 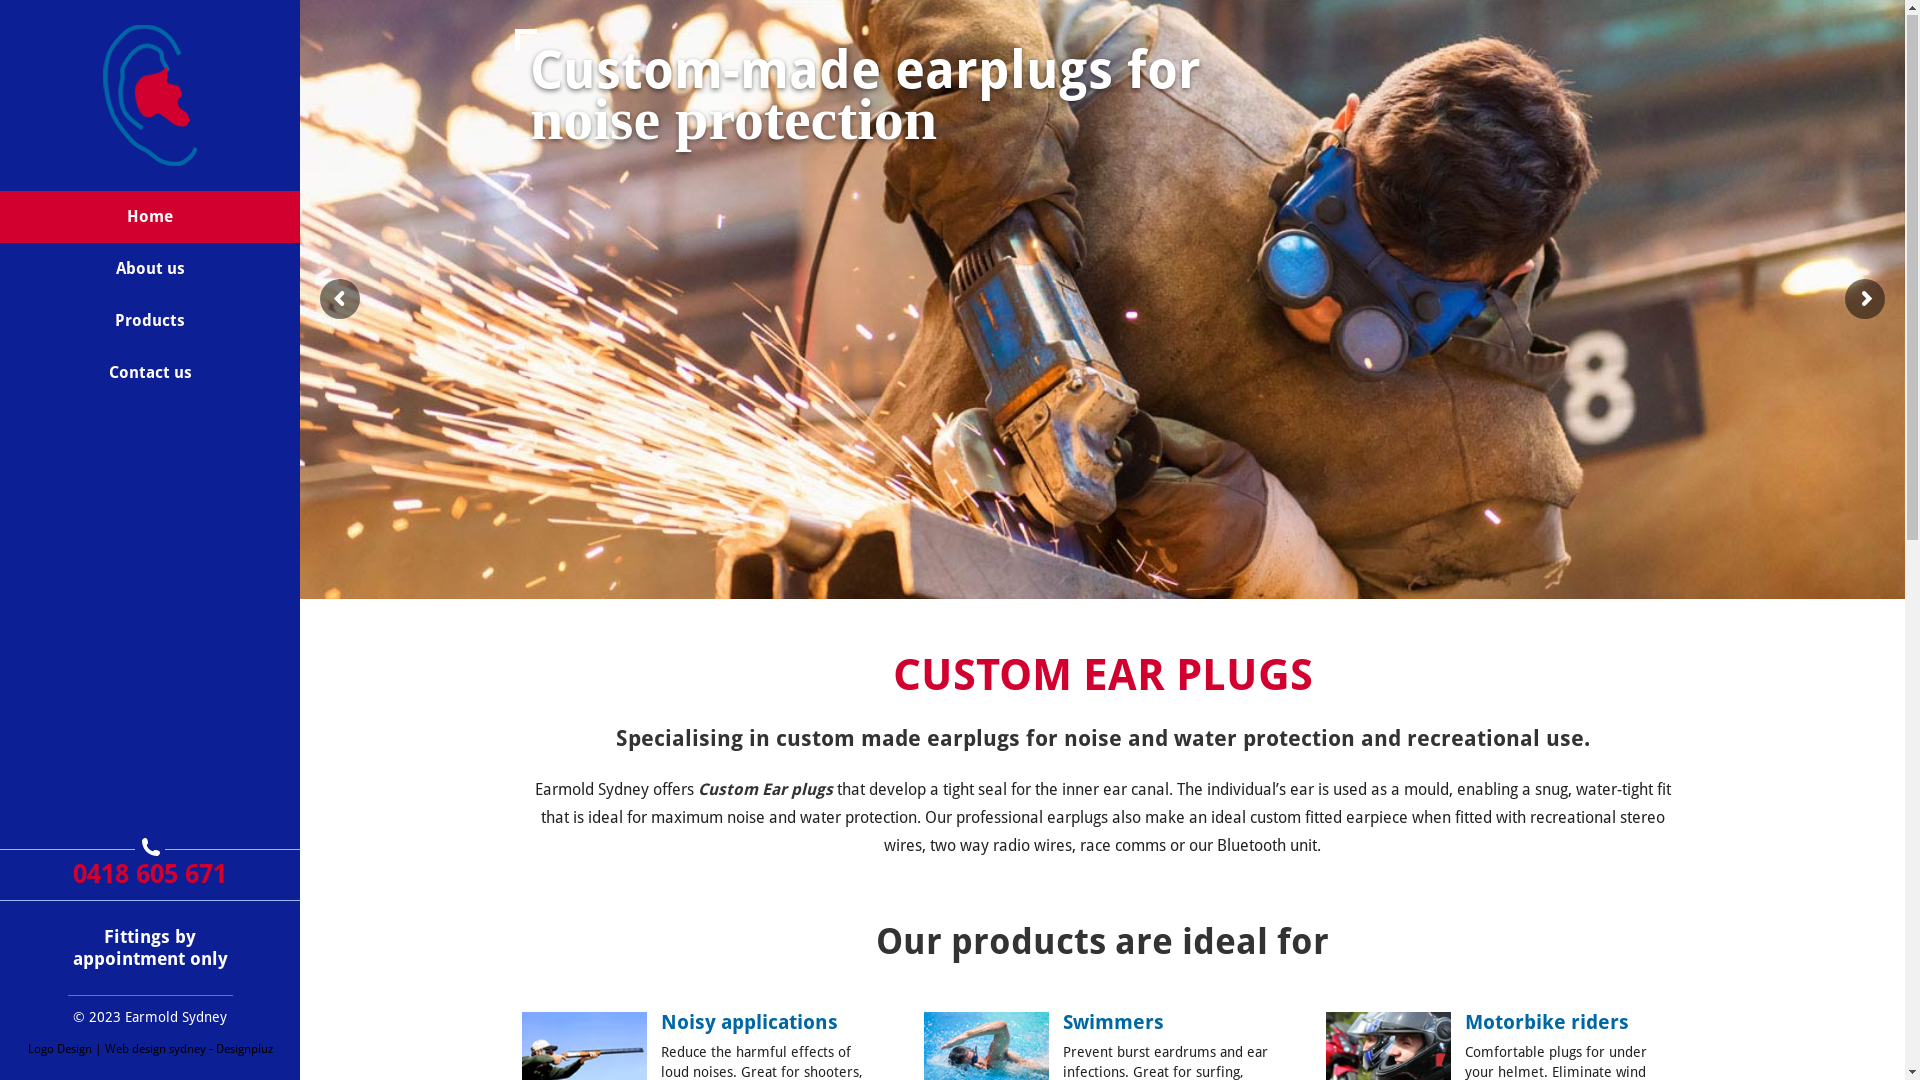 I want to click on Home, so click(x=150, y=218).